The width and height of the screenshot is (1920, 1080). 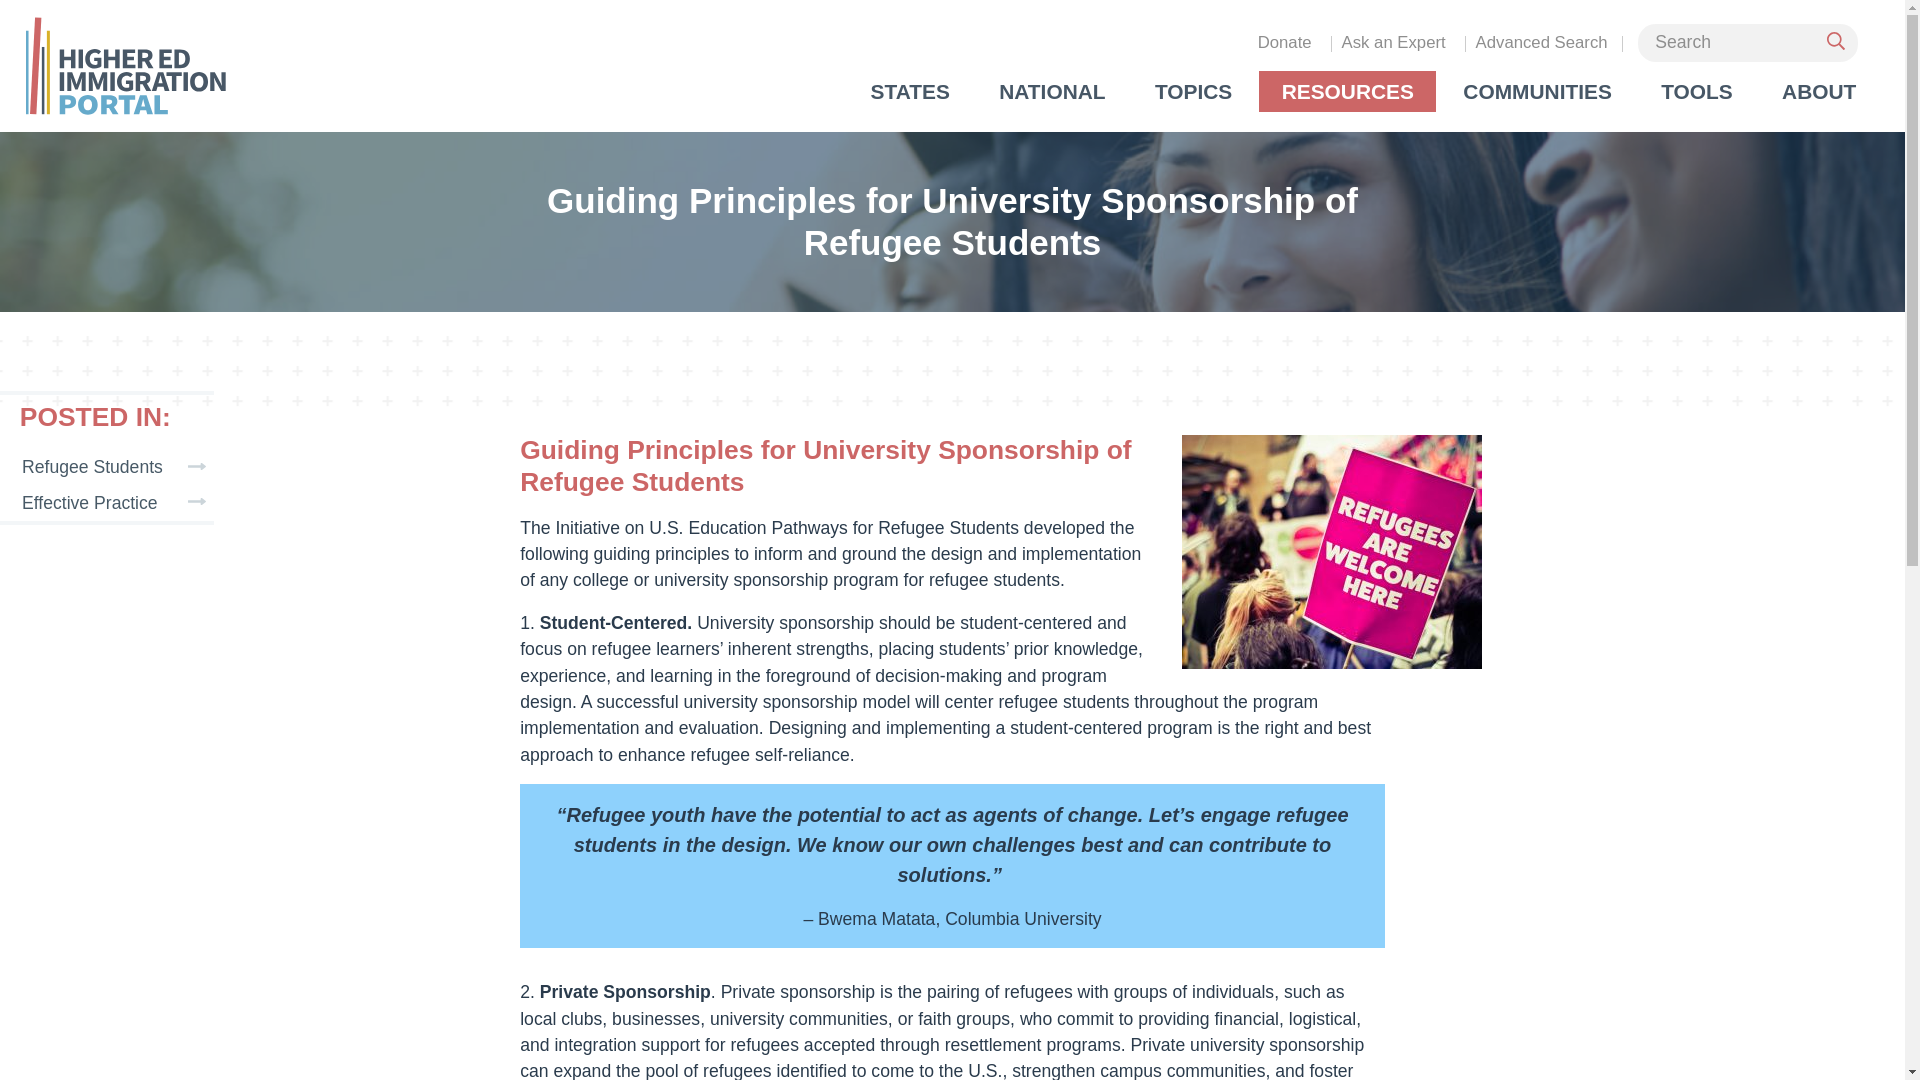 I want to click on Ask an Expert, so click(x=1392, y=42).